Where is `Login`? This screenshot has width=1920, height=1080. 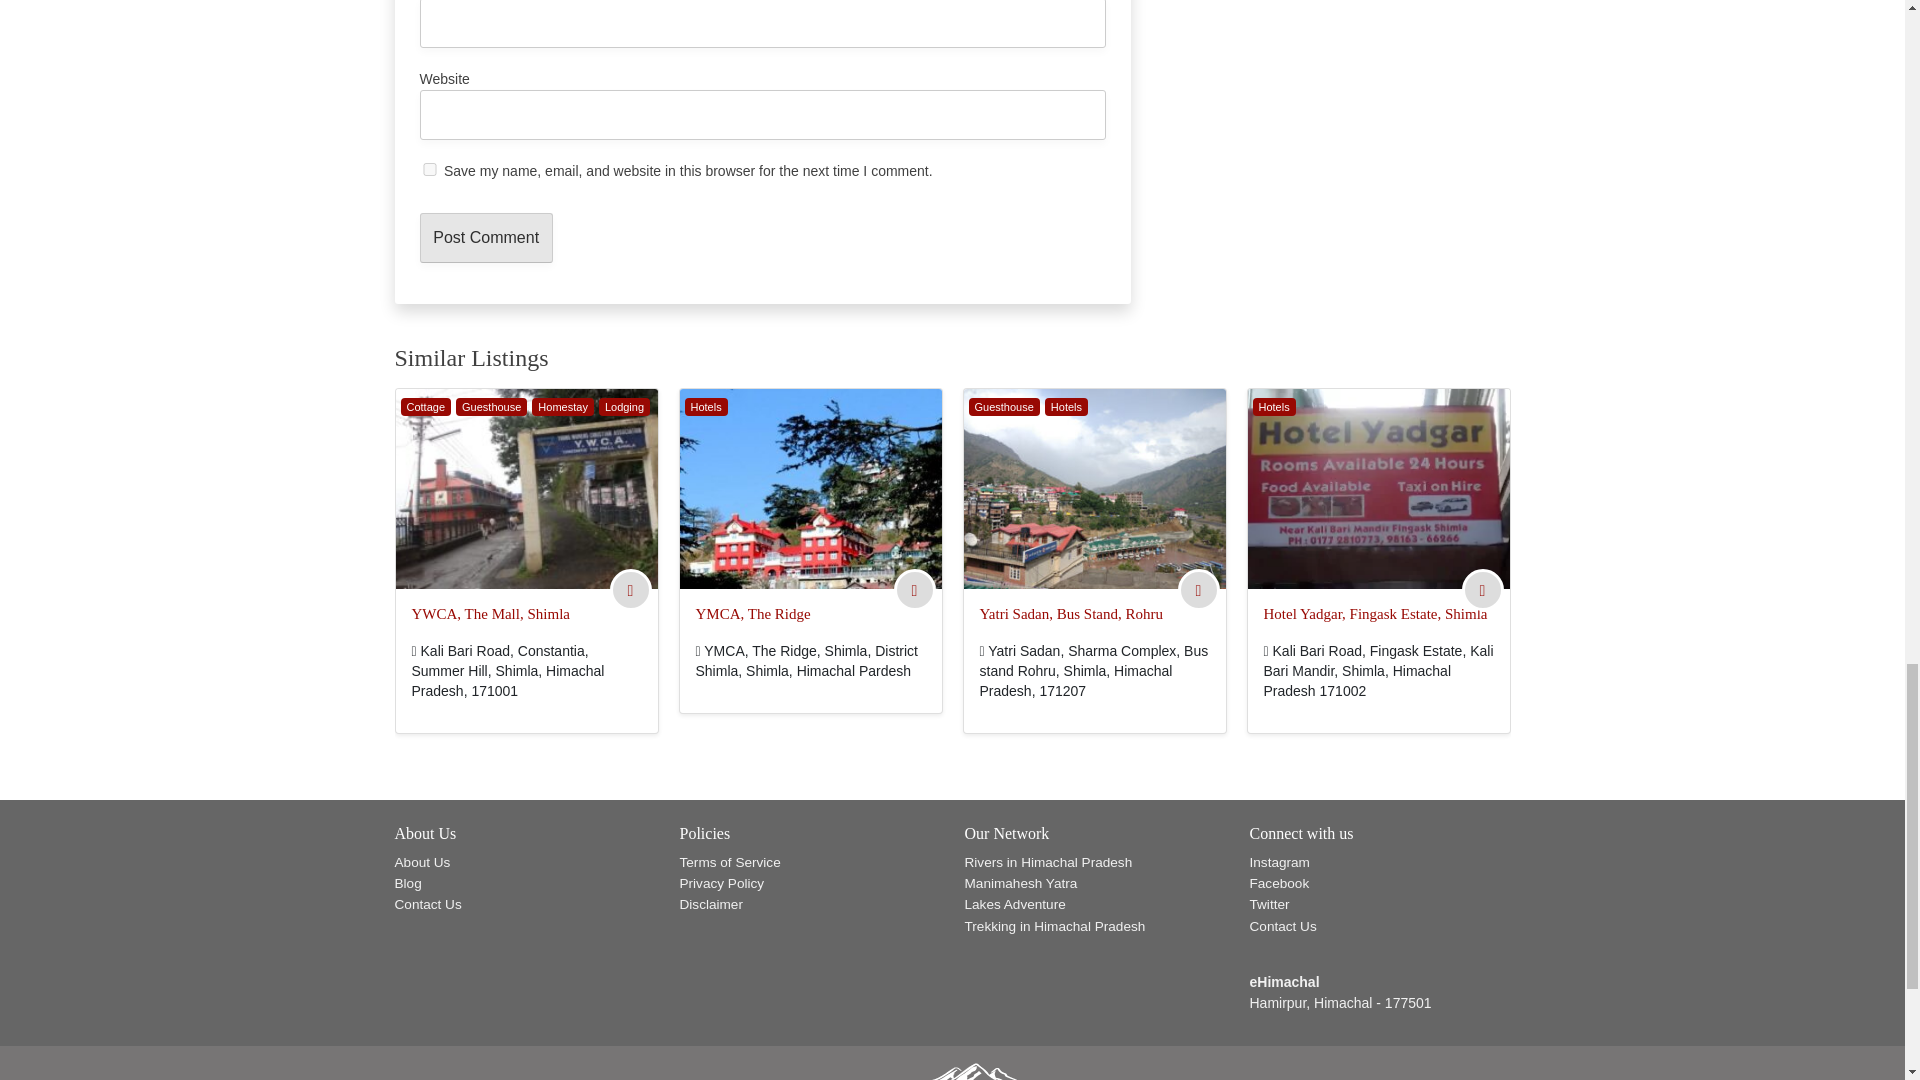 Login is located at coordinates (1481, 591).